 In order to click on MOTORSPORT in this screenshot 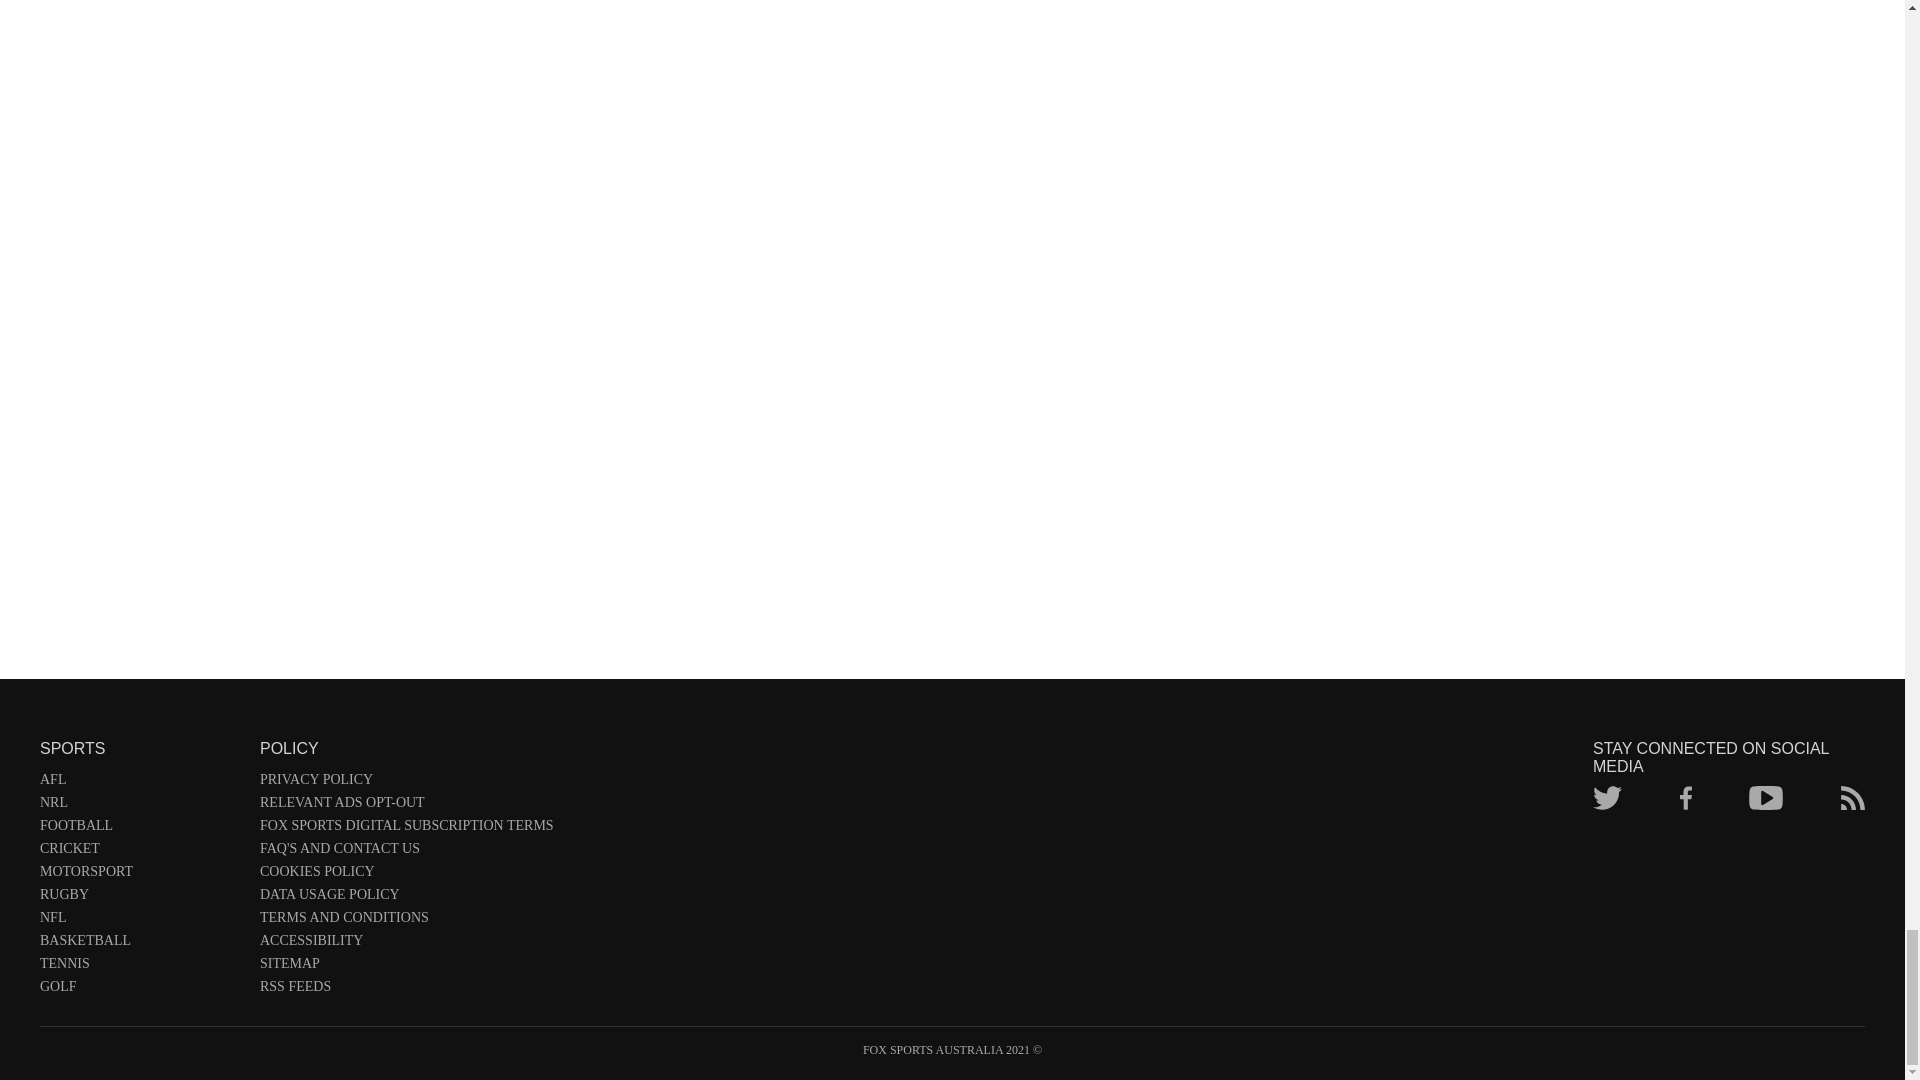, I will do `click(140, 875)`.